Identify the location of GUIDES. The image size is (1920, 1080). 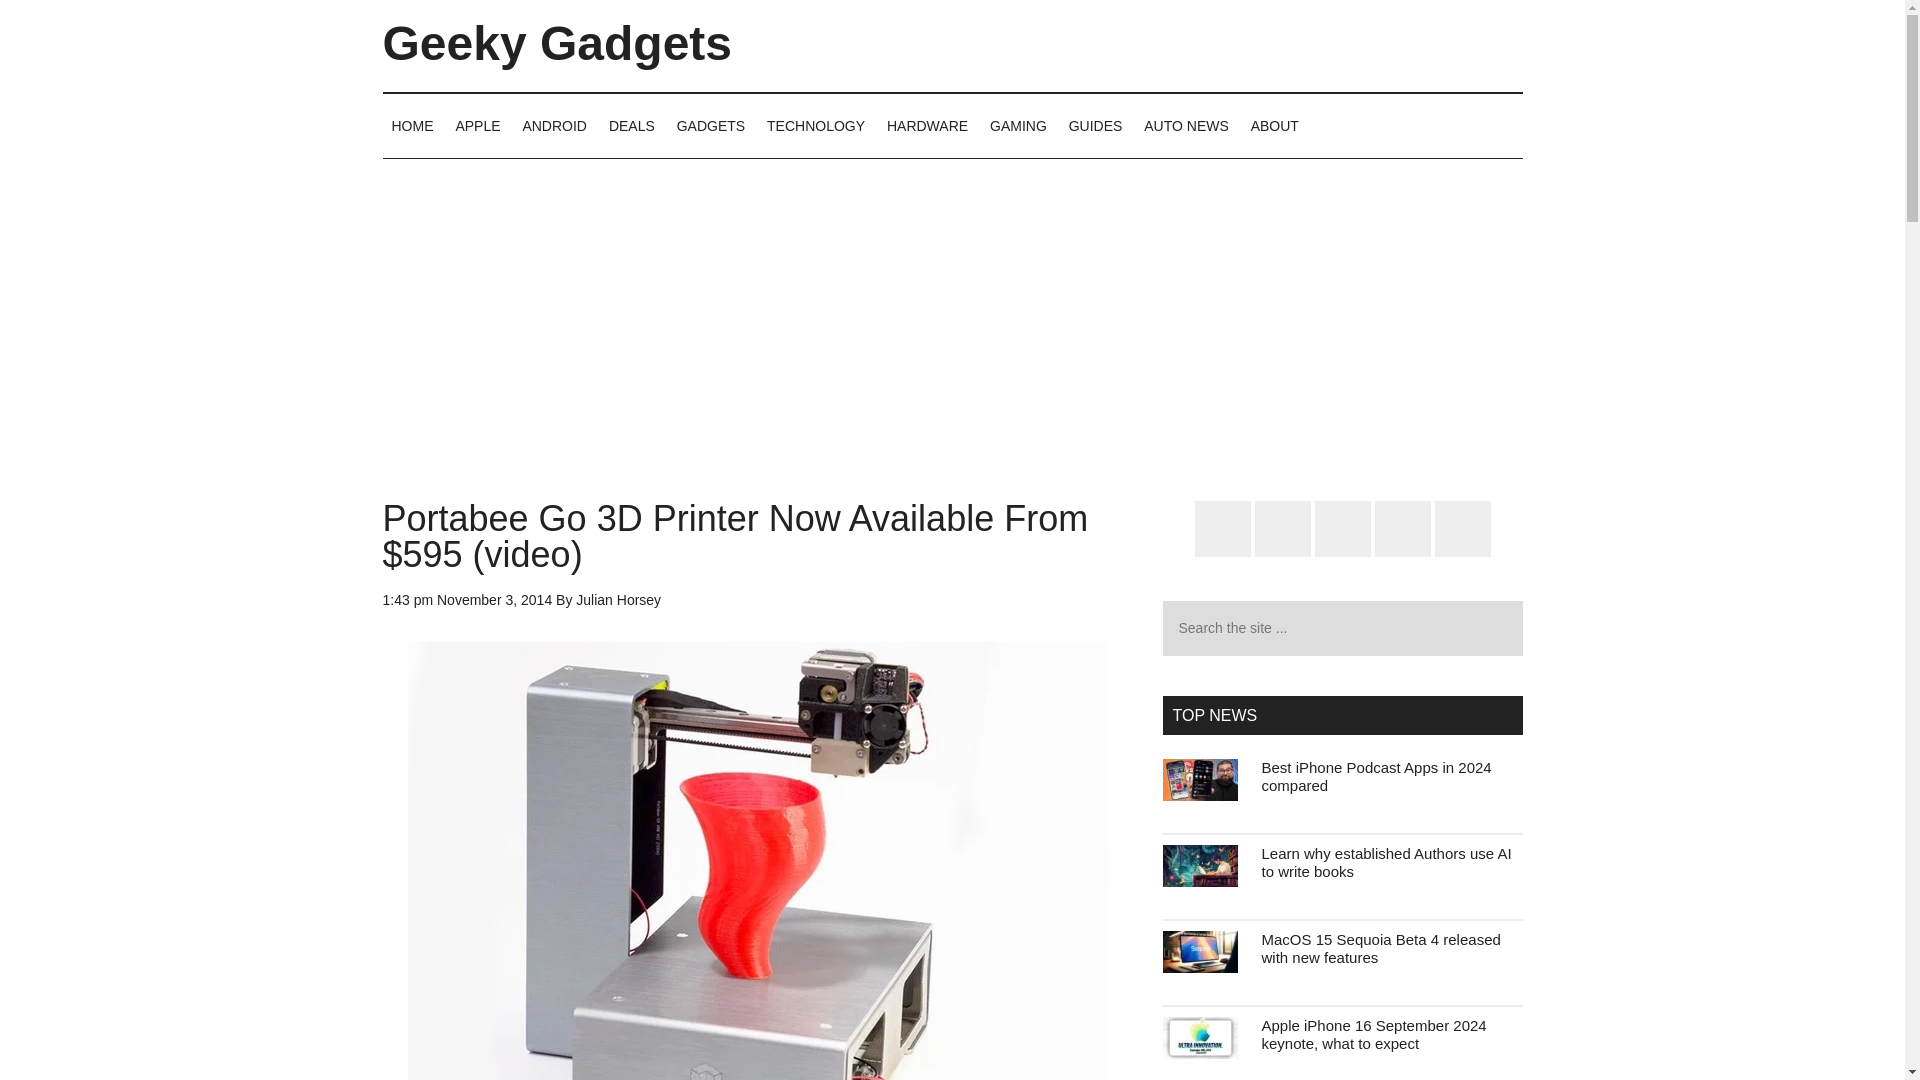
(1096, 125).